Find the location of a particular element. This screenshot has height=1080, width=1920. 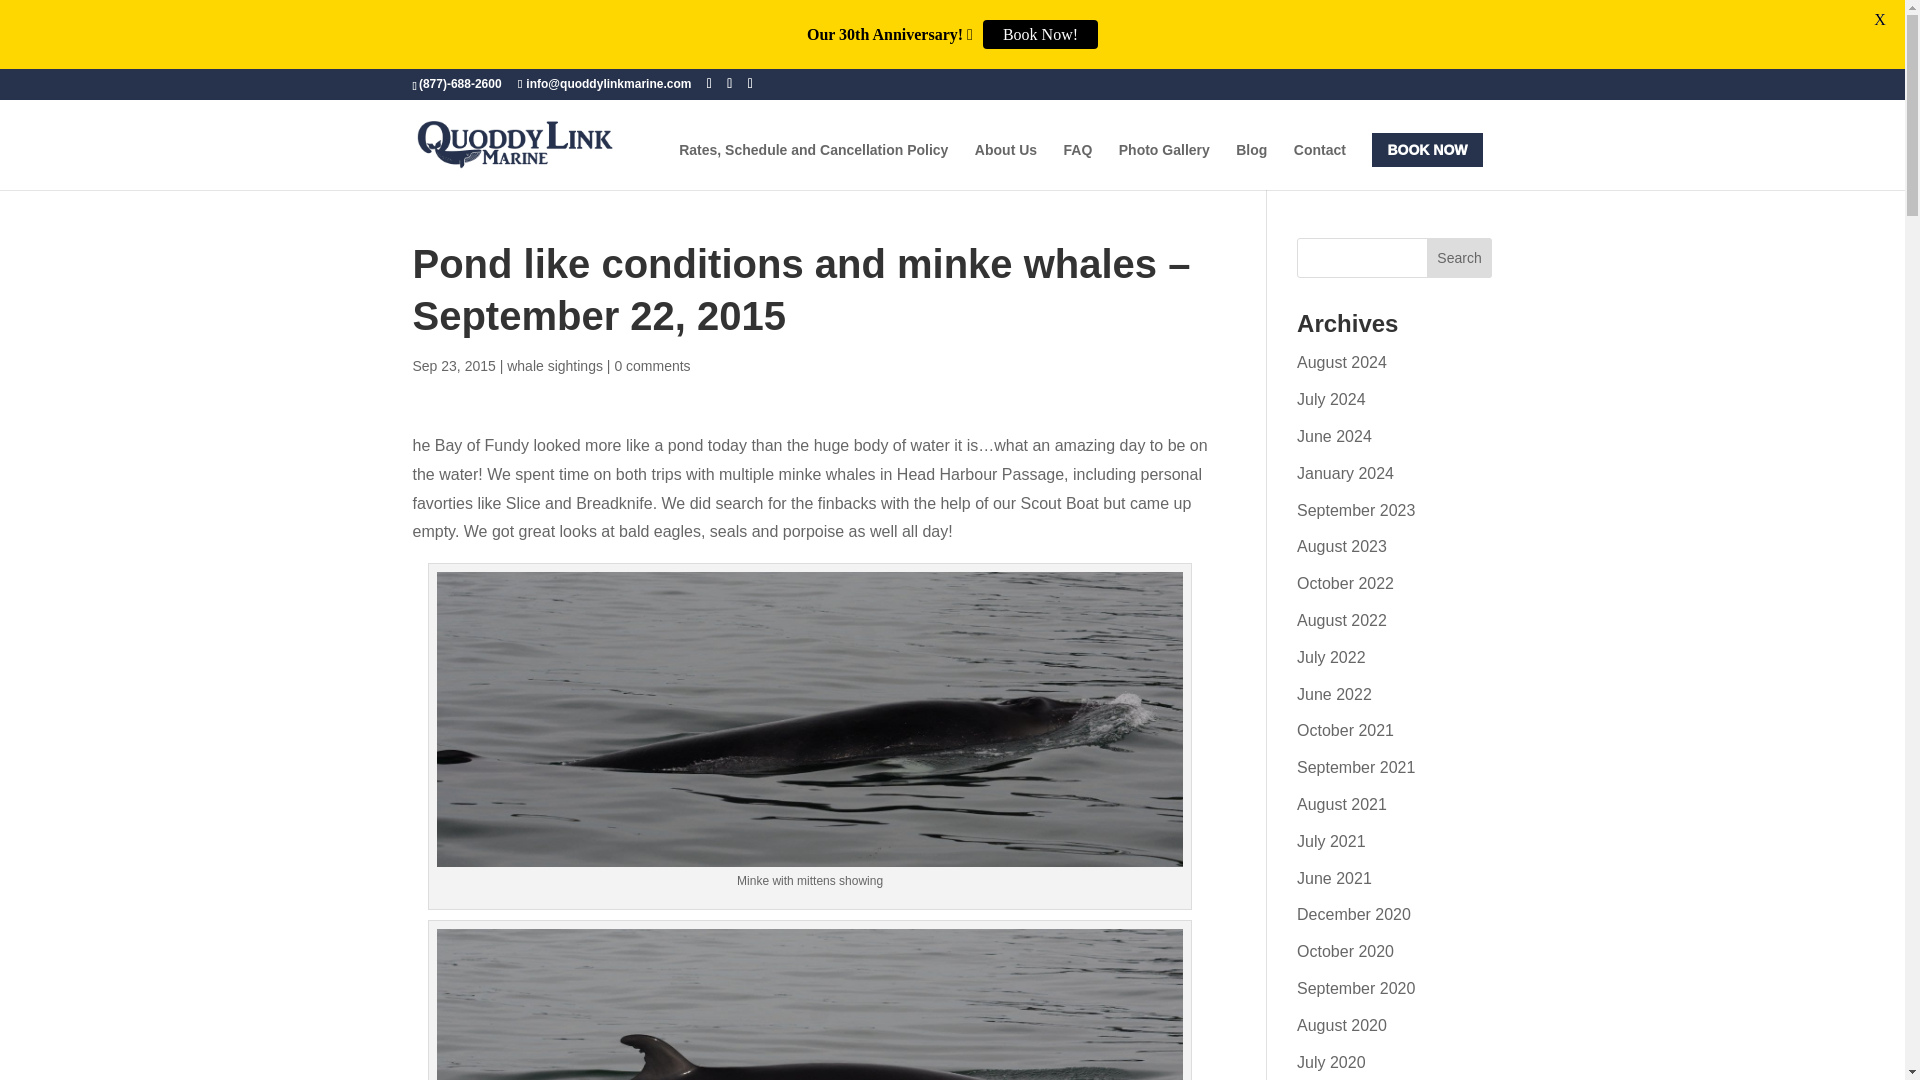

Rates, Schedule and Cancellation Policy is located at coordinates (814, 166).